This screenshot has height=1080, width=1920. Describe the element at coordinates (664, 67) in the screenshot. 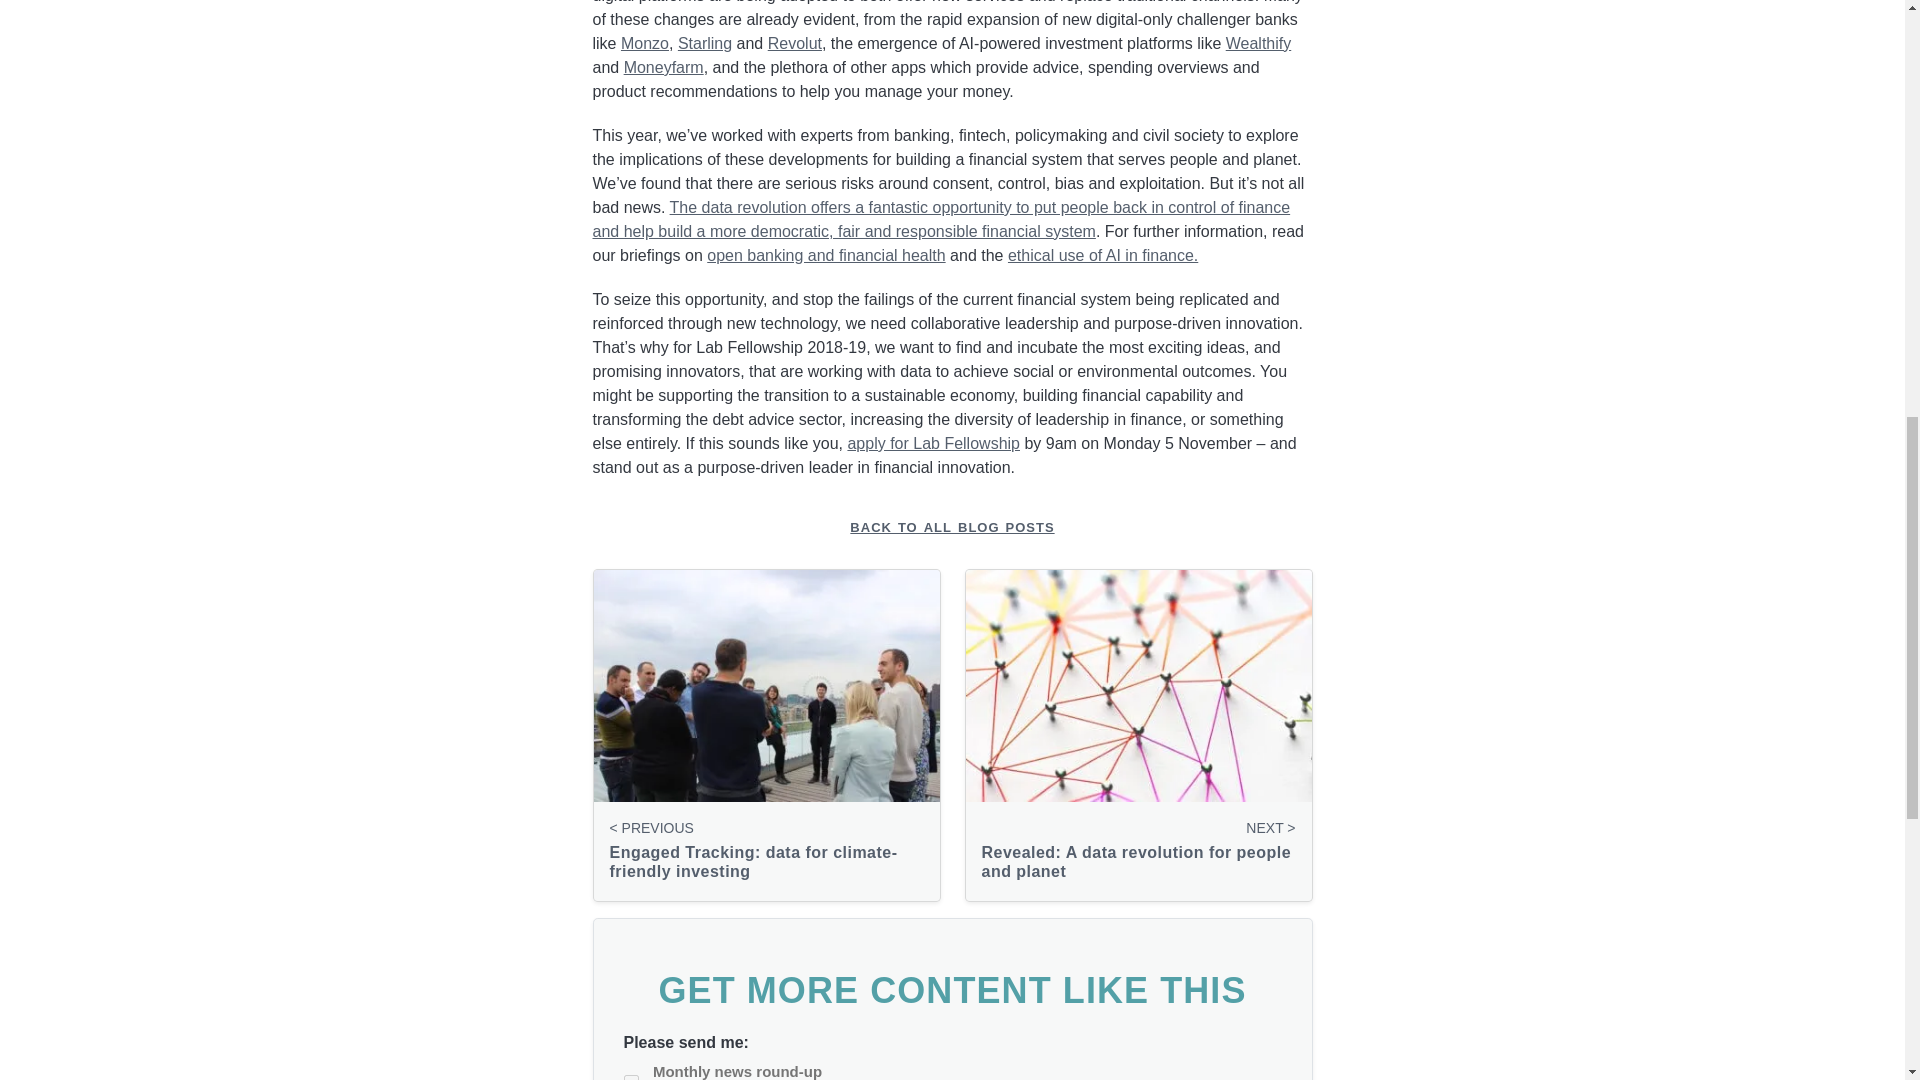

I see `Moneyfarm` at that location.